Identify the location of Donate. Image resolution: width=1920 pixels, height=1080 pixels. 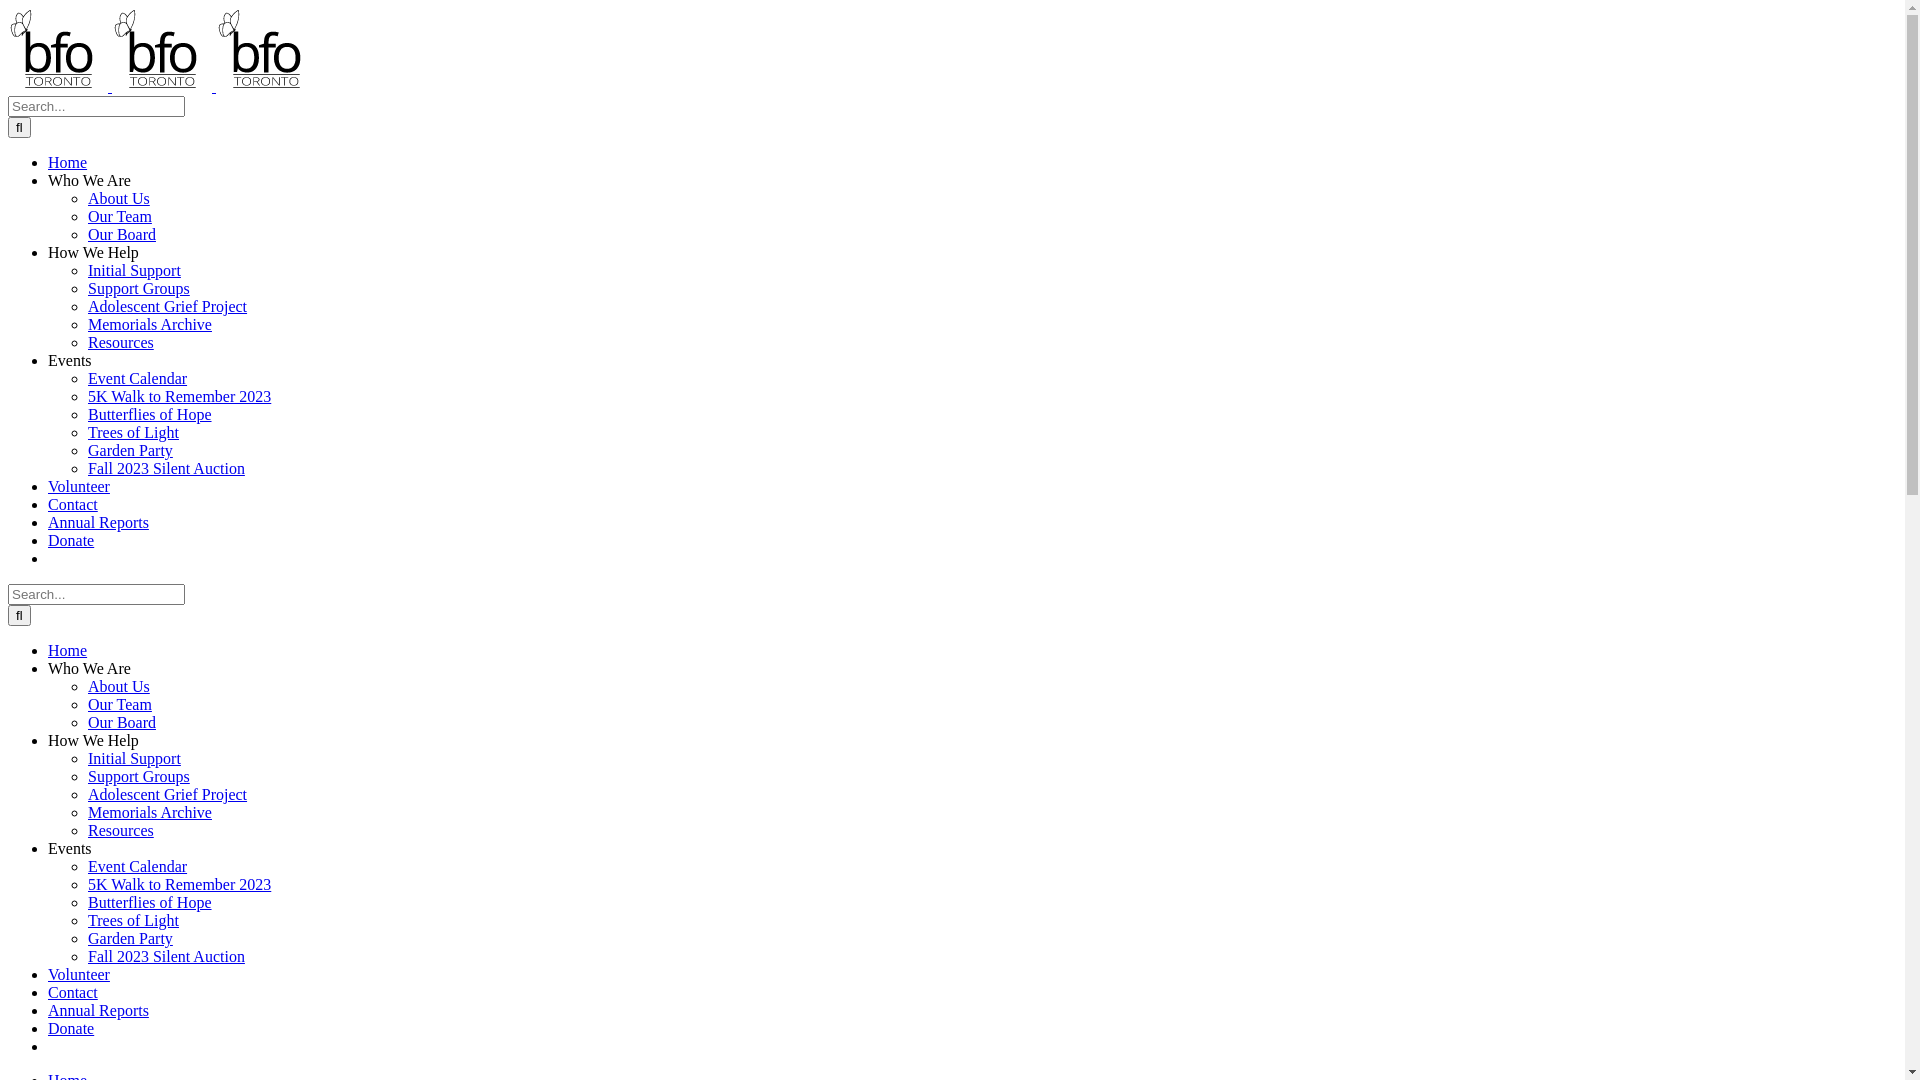
(71, 1028).